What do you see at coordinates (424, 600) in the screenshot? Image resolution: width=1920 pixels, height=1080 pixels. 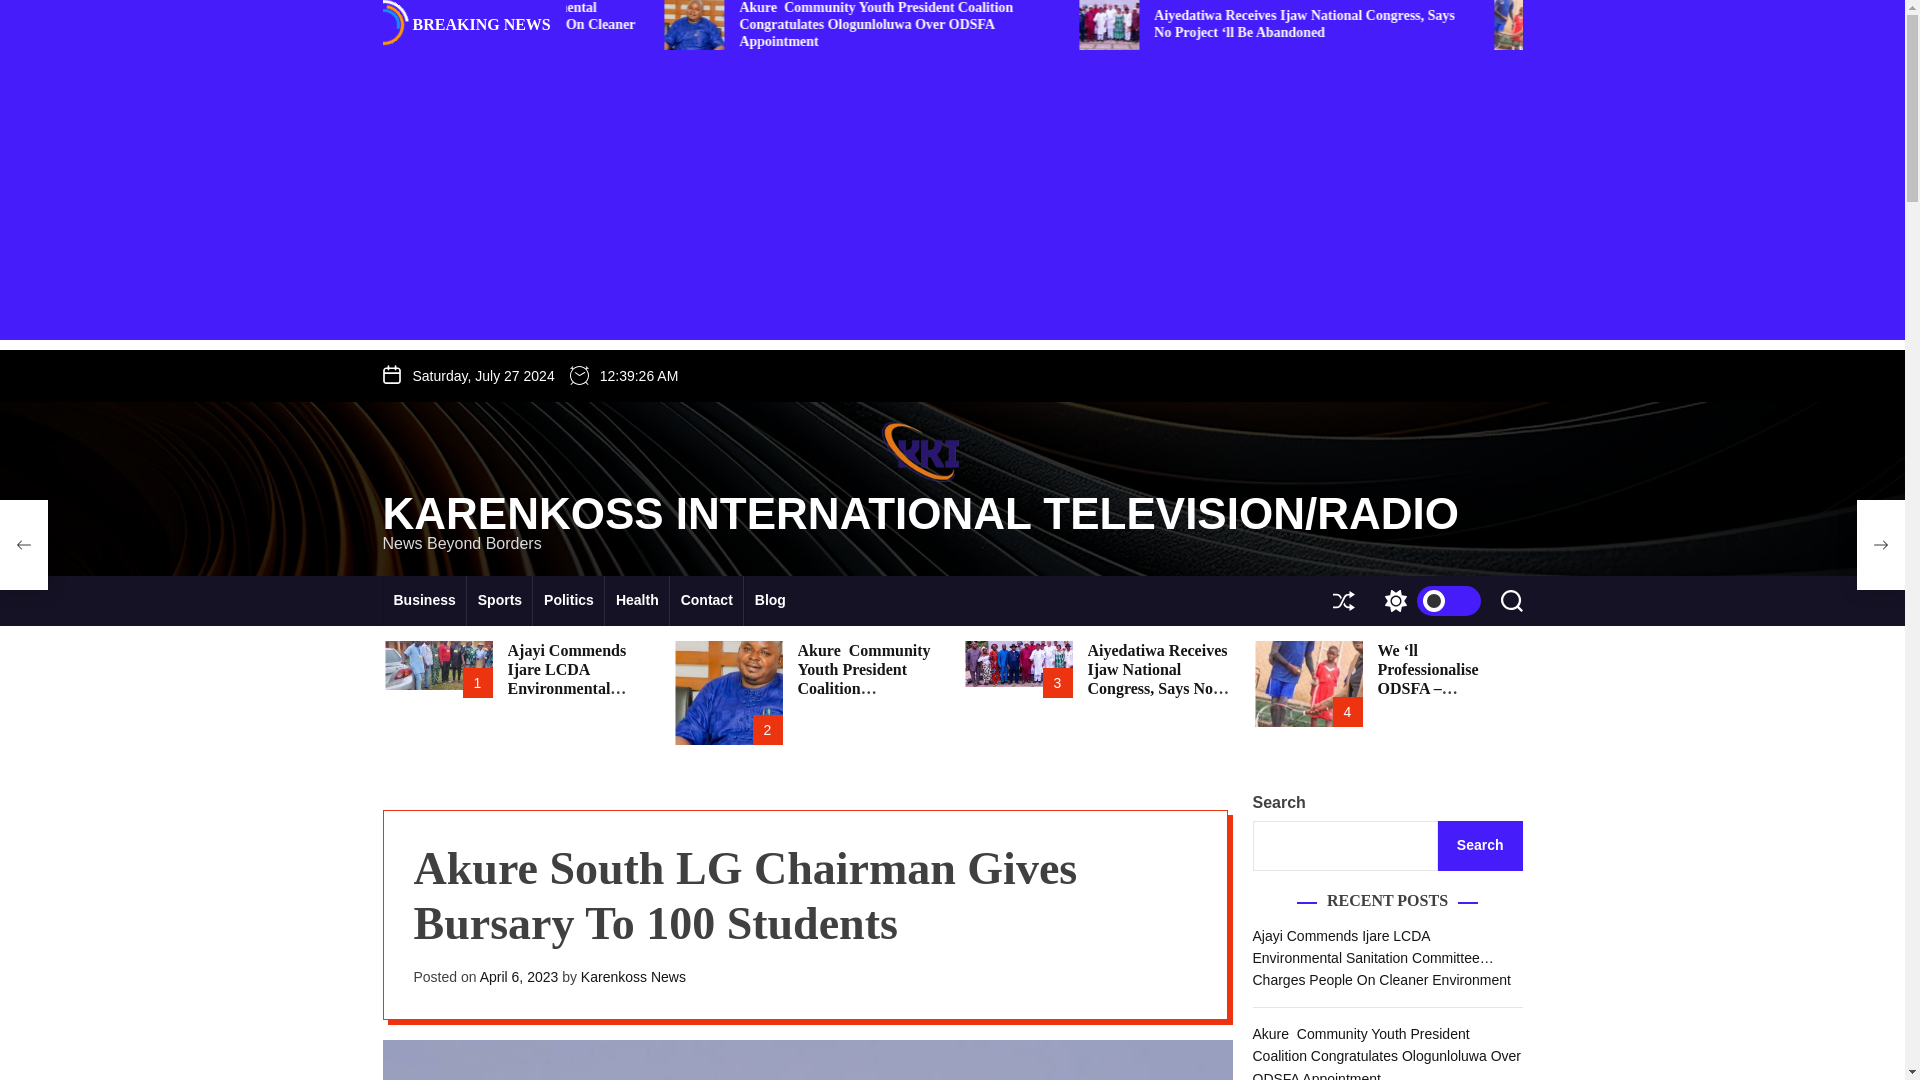 I see `Business` at bounding box center [424, 600].